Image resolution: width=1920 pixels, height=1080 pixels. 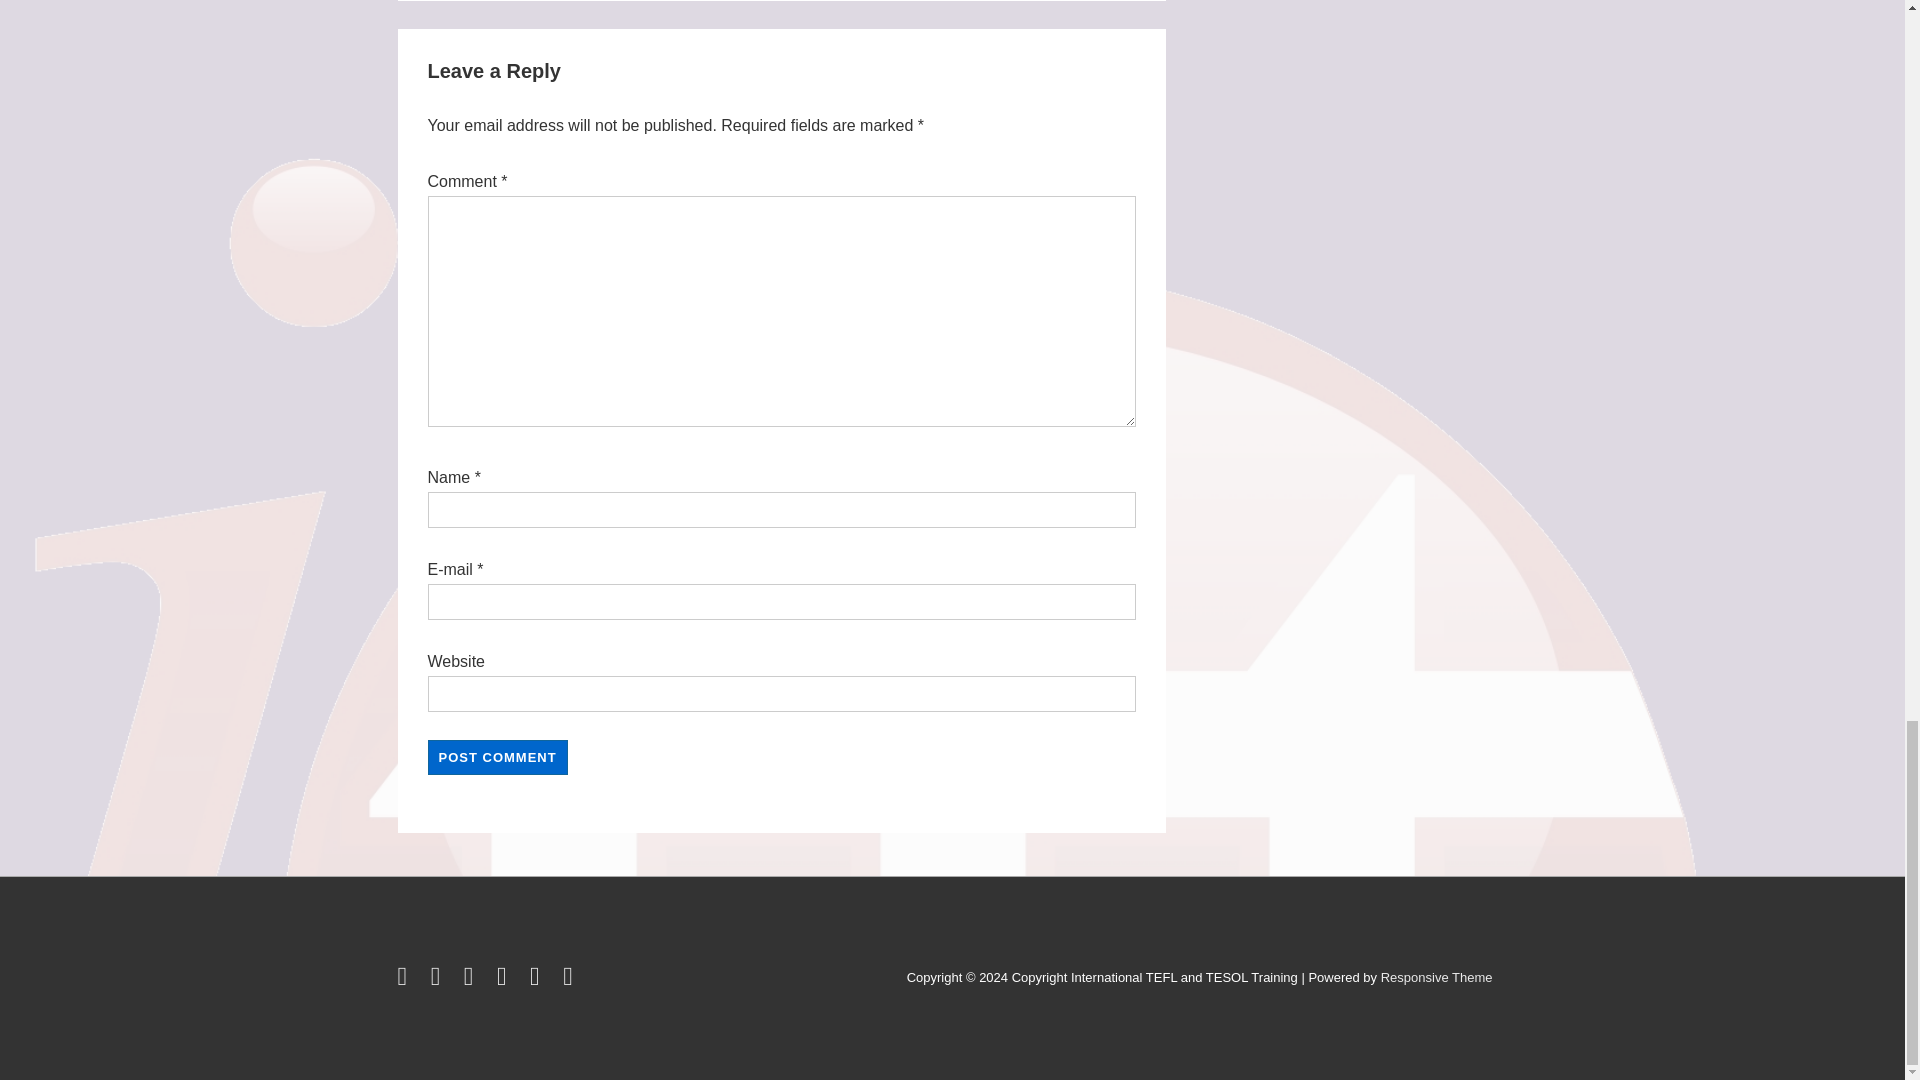 What do you see at coordinates (440, 980) in the screenshot?
I see `facebook` at bounding box center [440, 980].